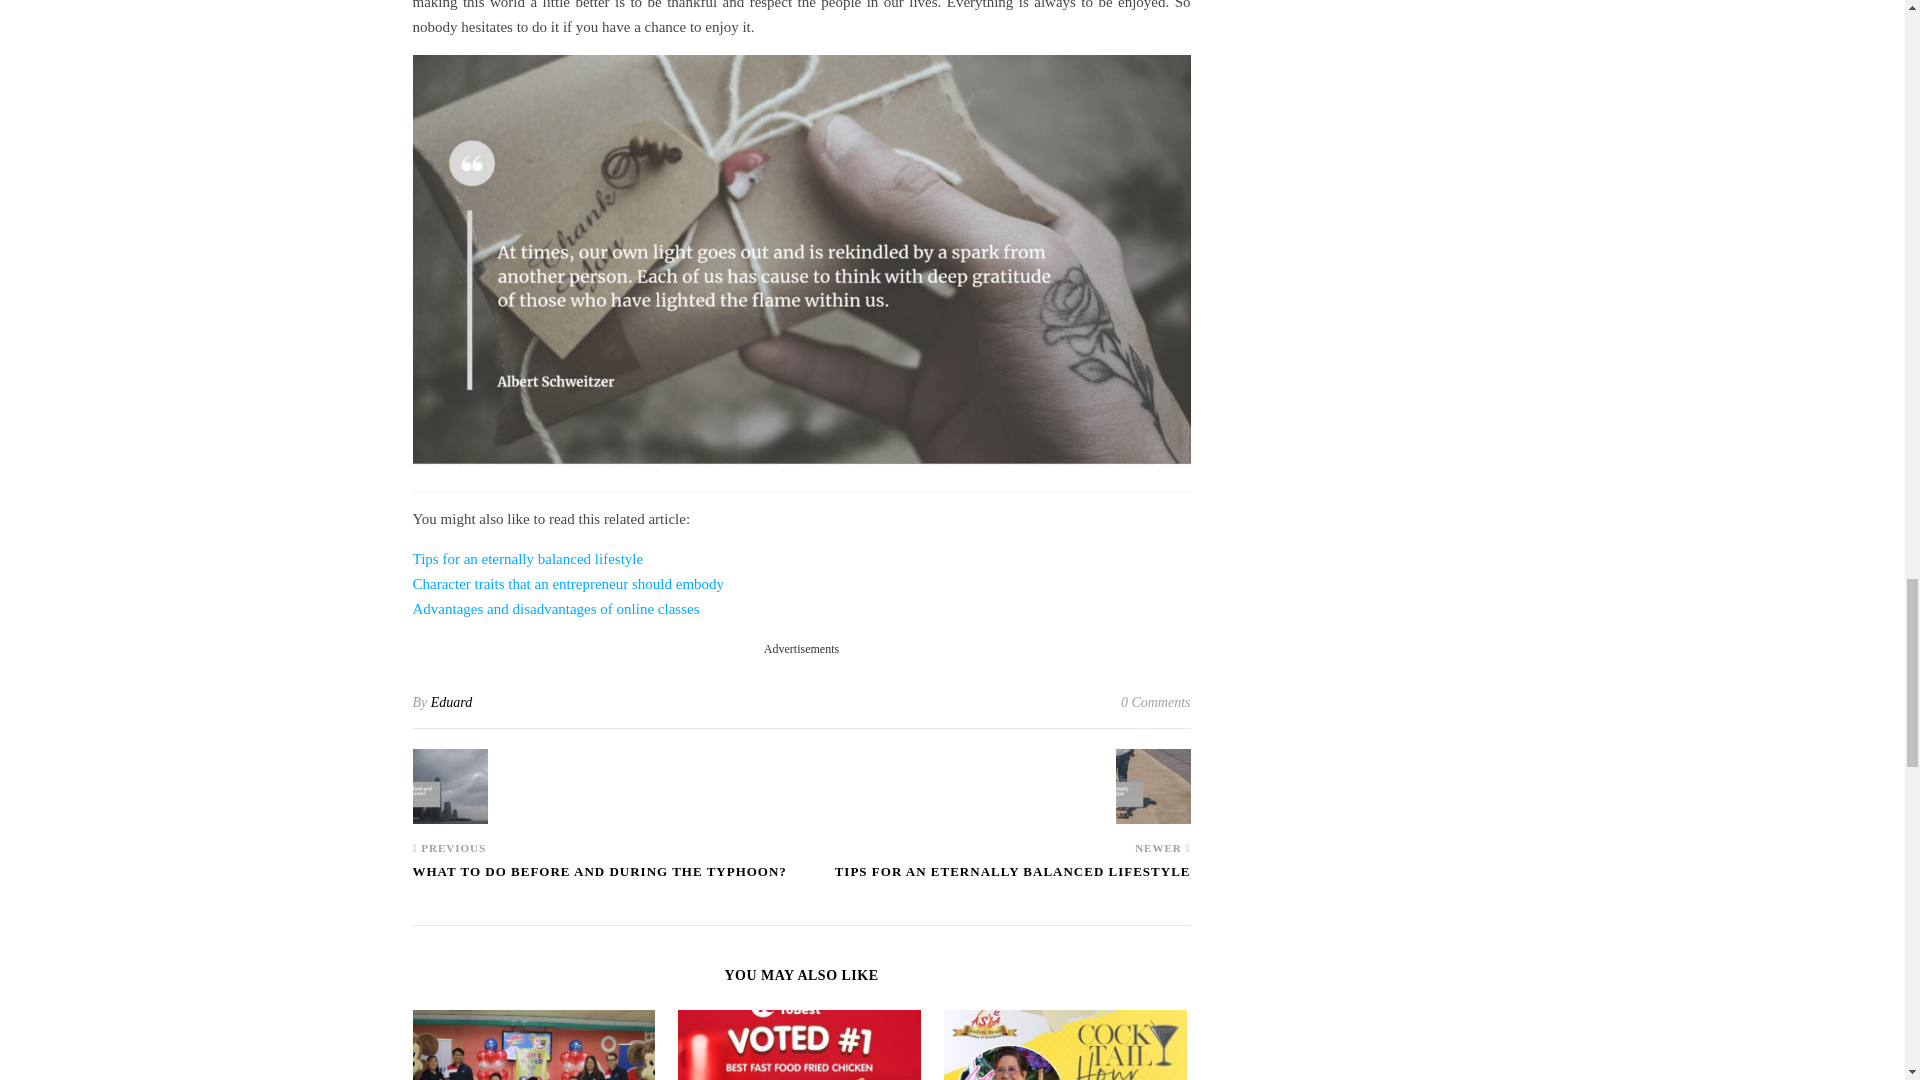 Image resolution: width=1920 pixels, height=1080 pixels. What do you see at coordinates (1012, 880) in the screenshot?
I see `Tips for an eternally balanced lifestyle` at bounding box center [1012, 880].